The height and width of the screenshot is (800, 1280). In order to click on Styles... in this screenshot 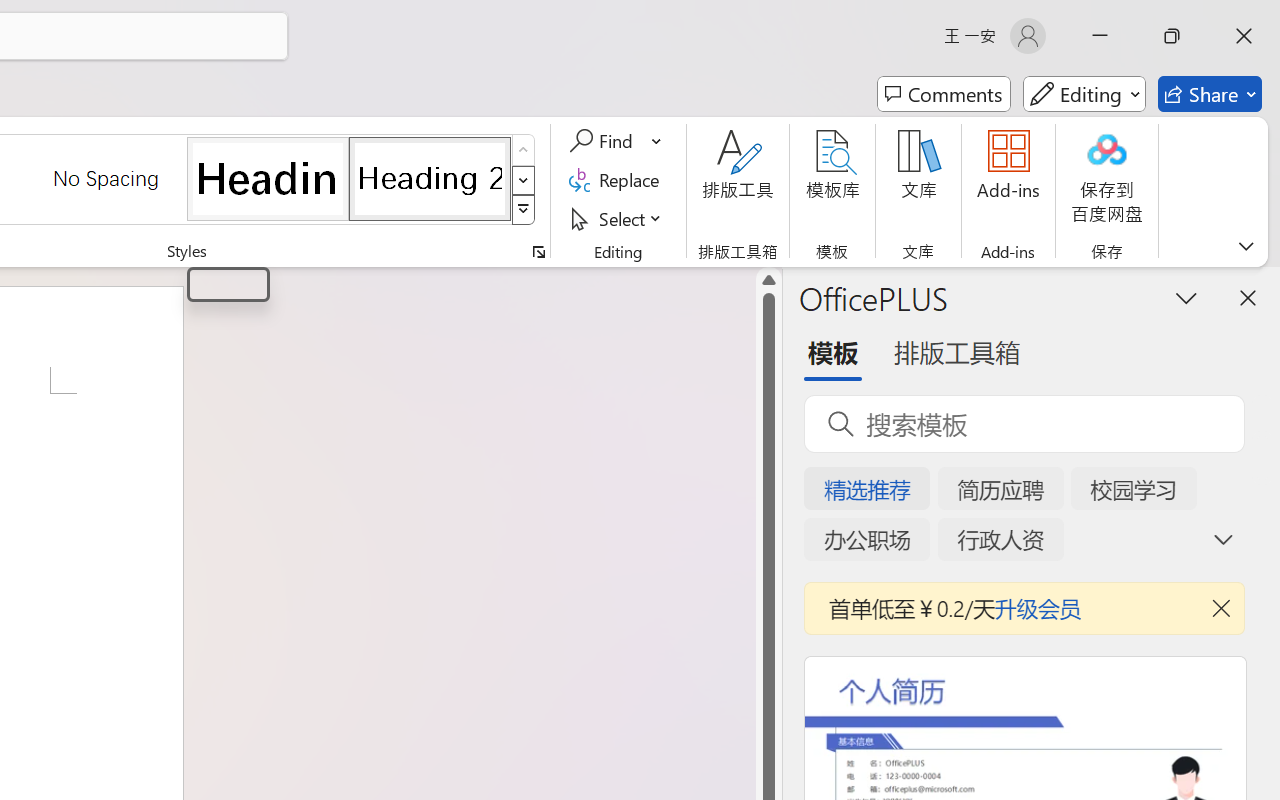, I will do `click(538, 252)`.